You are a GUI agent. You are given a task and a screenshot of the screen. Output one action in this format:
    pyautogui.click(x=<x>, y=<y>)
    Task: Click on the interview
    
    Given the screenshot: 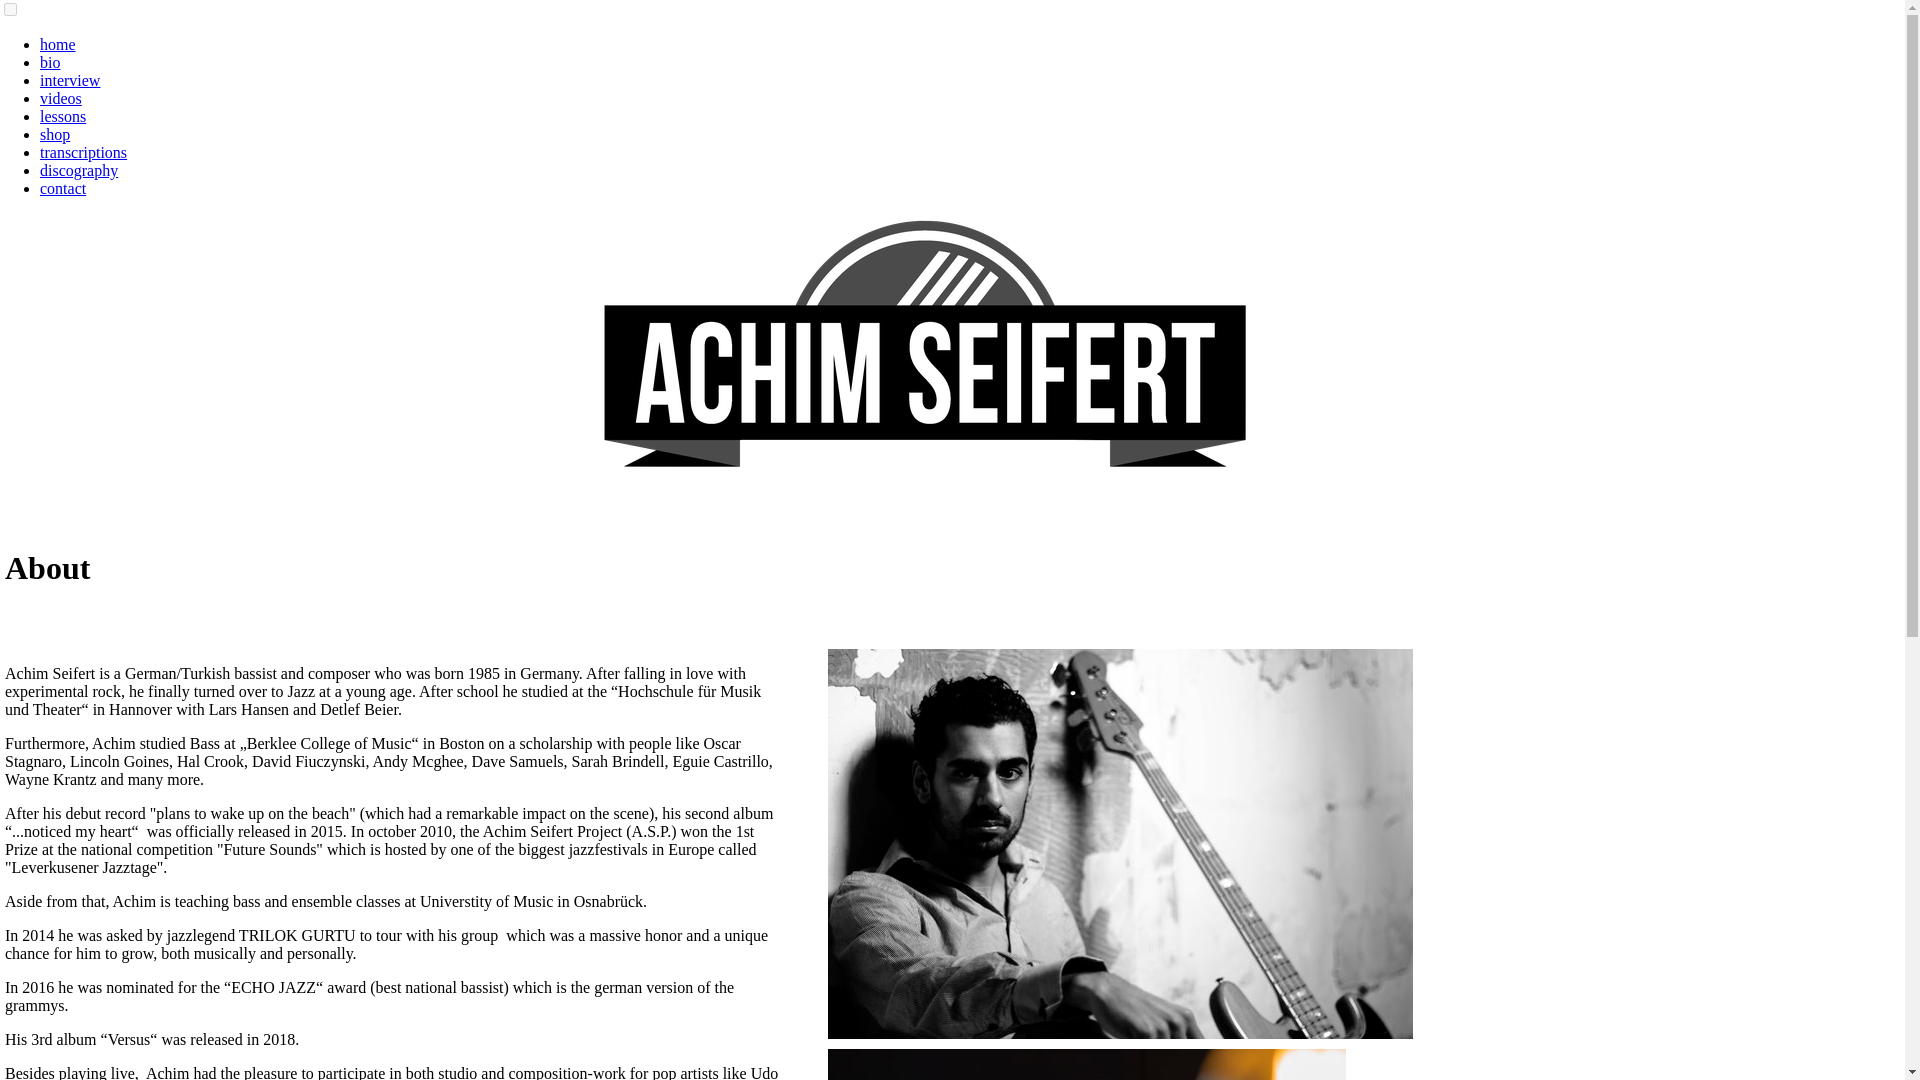 What is the action you would take?
    pyautogui.click(x=70, y=80)
    